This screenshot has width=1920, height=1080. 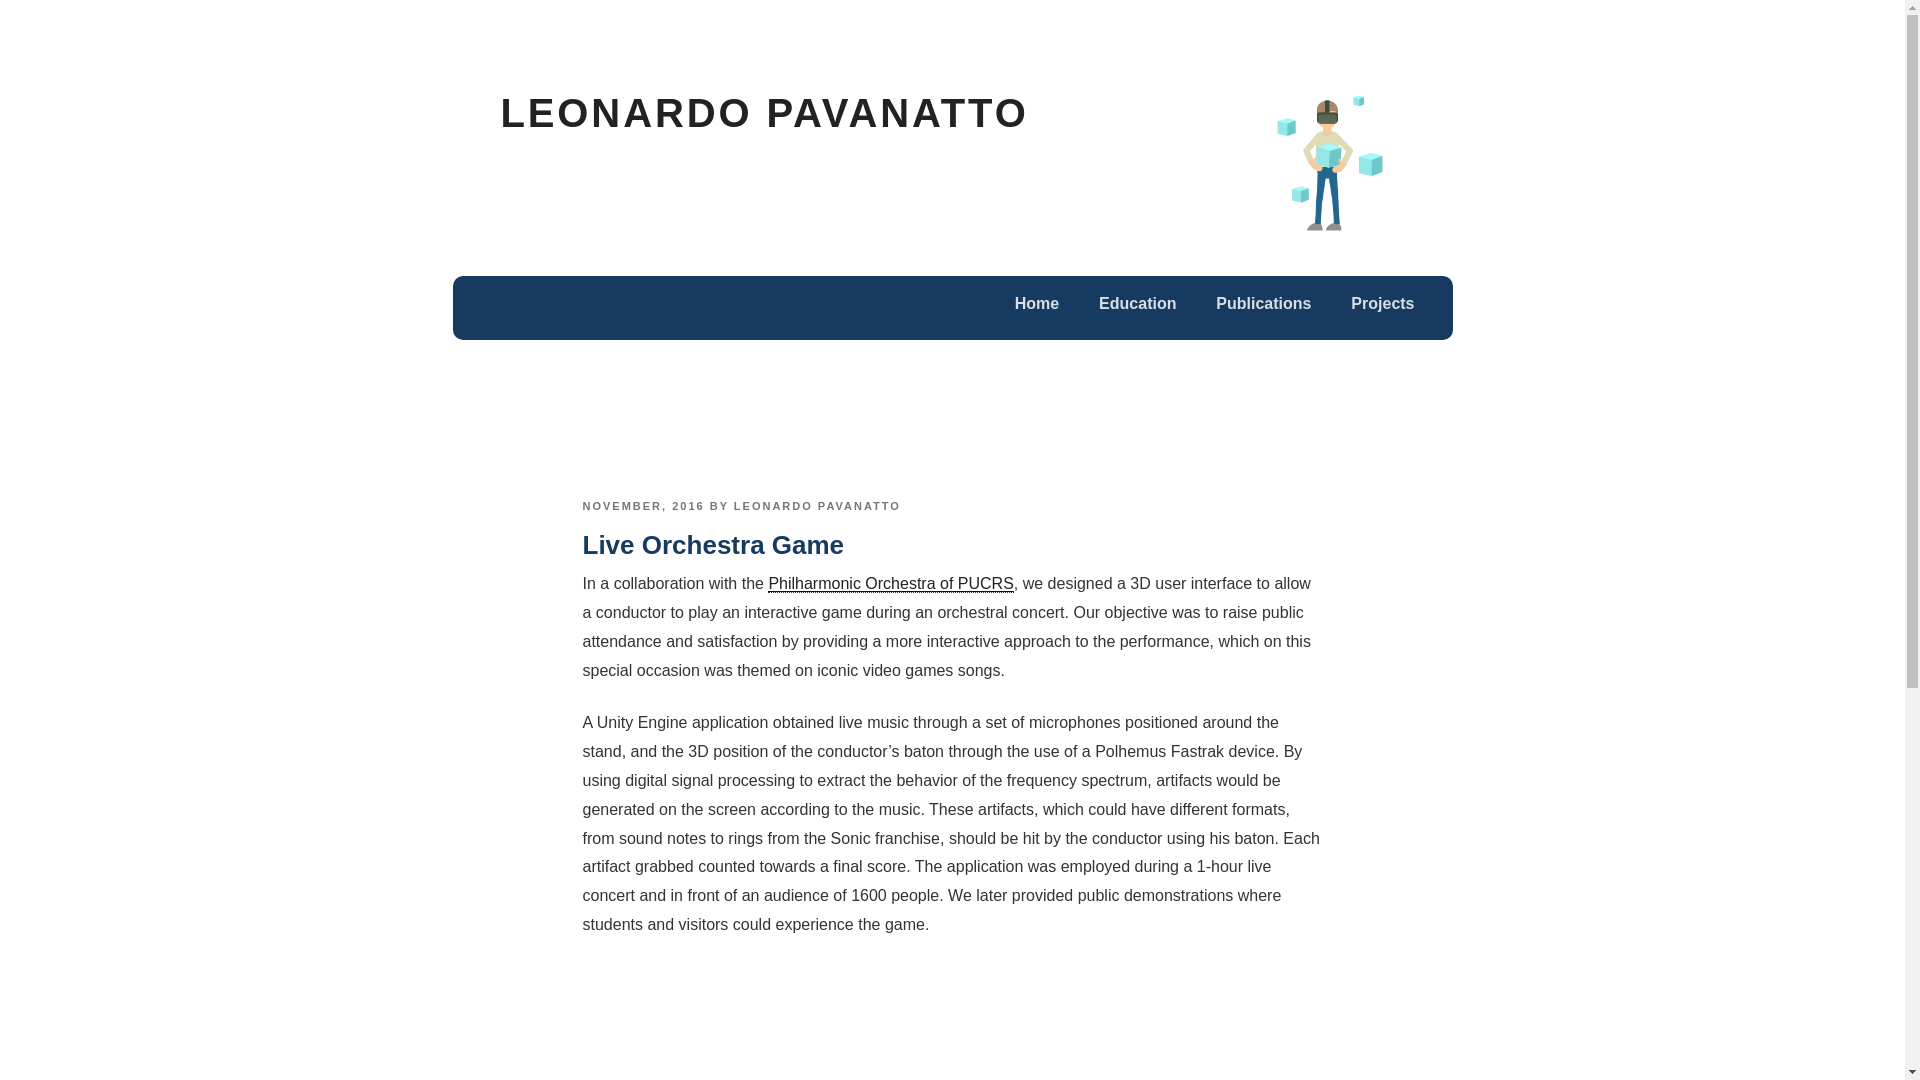 What do you see at coordinates (890, 583) in the screenshot?
I see `Philharmonic Orchestra of PUCRS` at bounding box center [890, 583].